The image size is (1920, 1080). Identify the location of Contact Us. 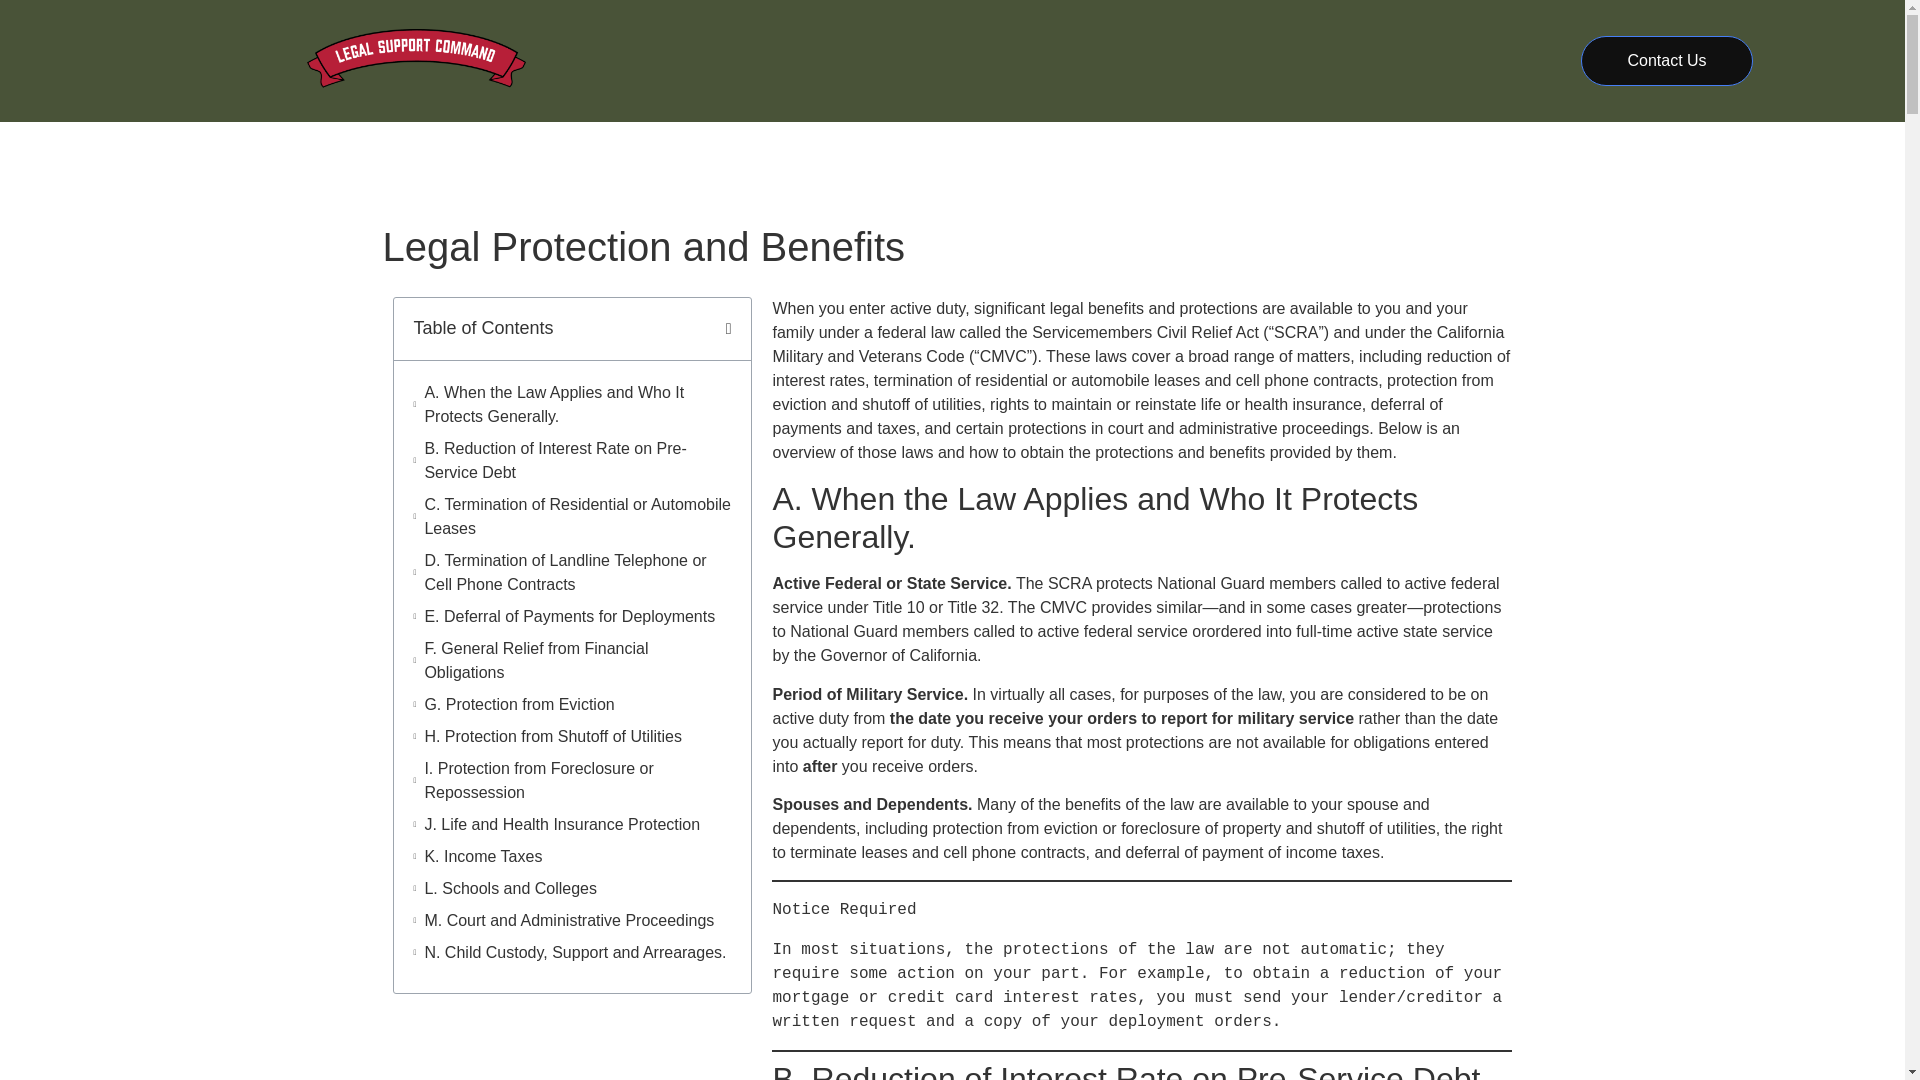
(1666, 60).